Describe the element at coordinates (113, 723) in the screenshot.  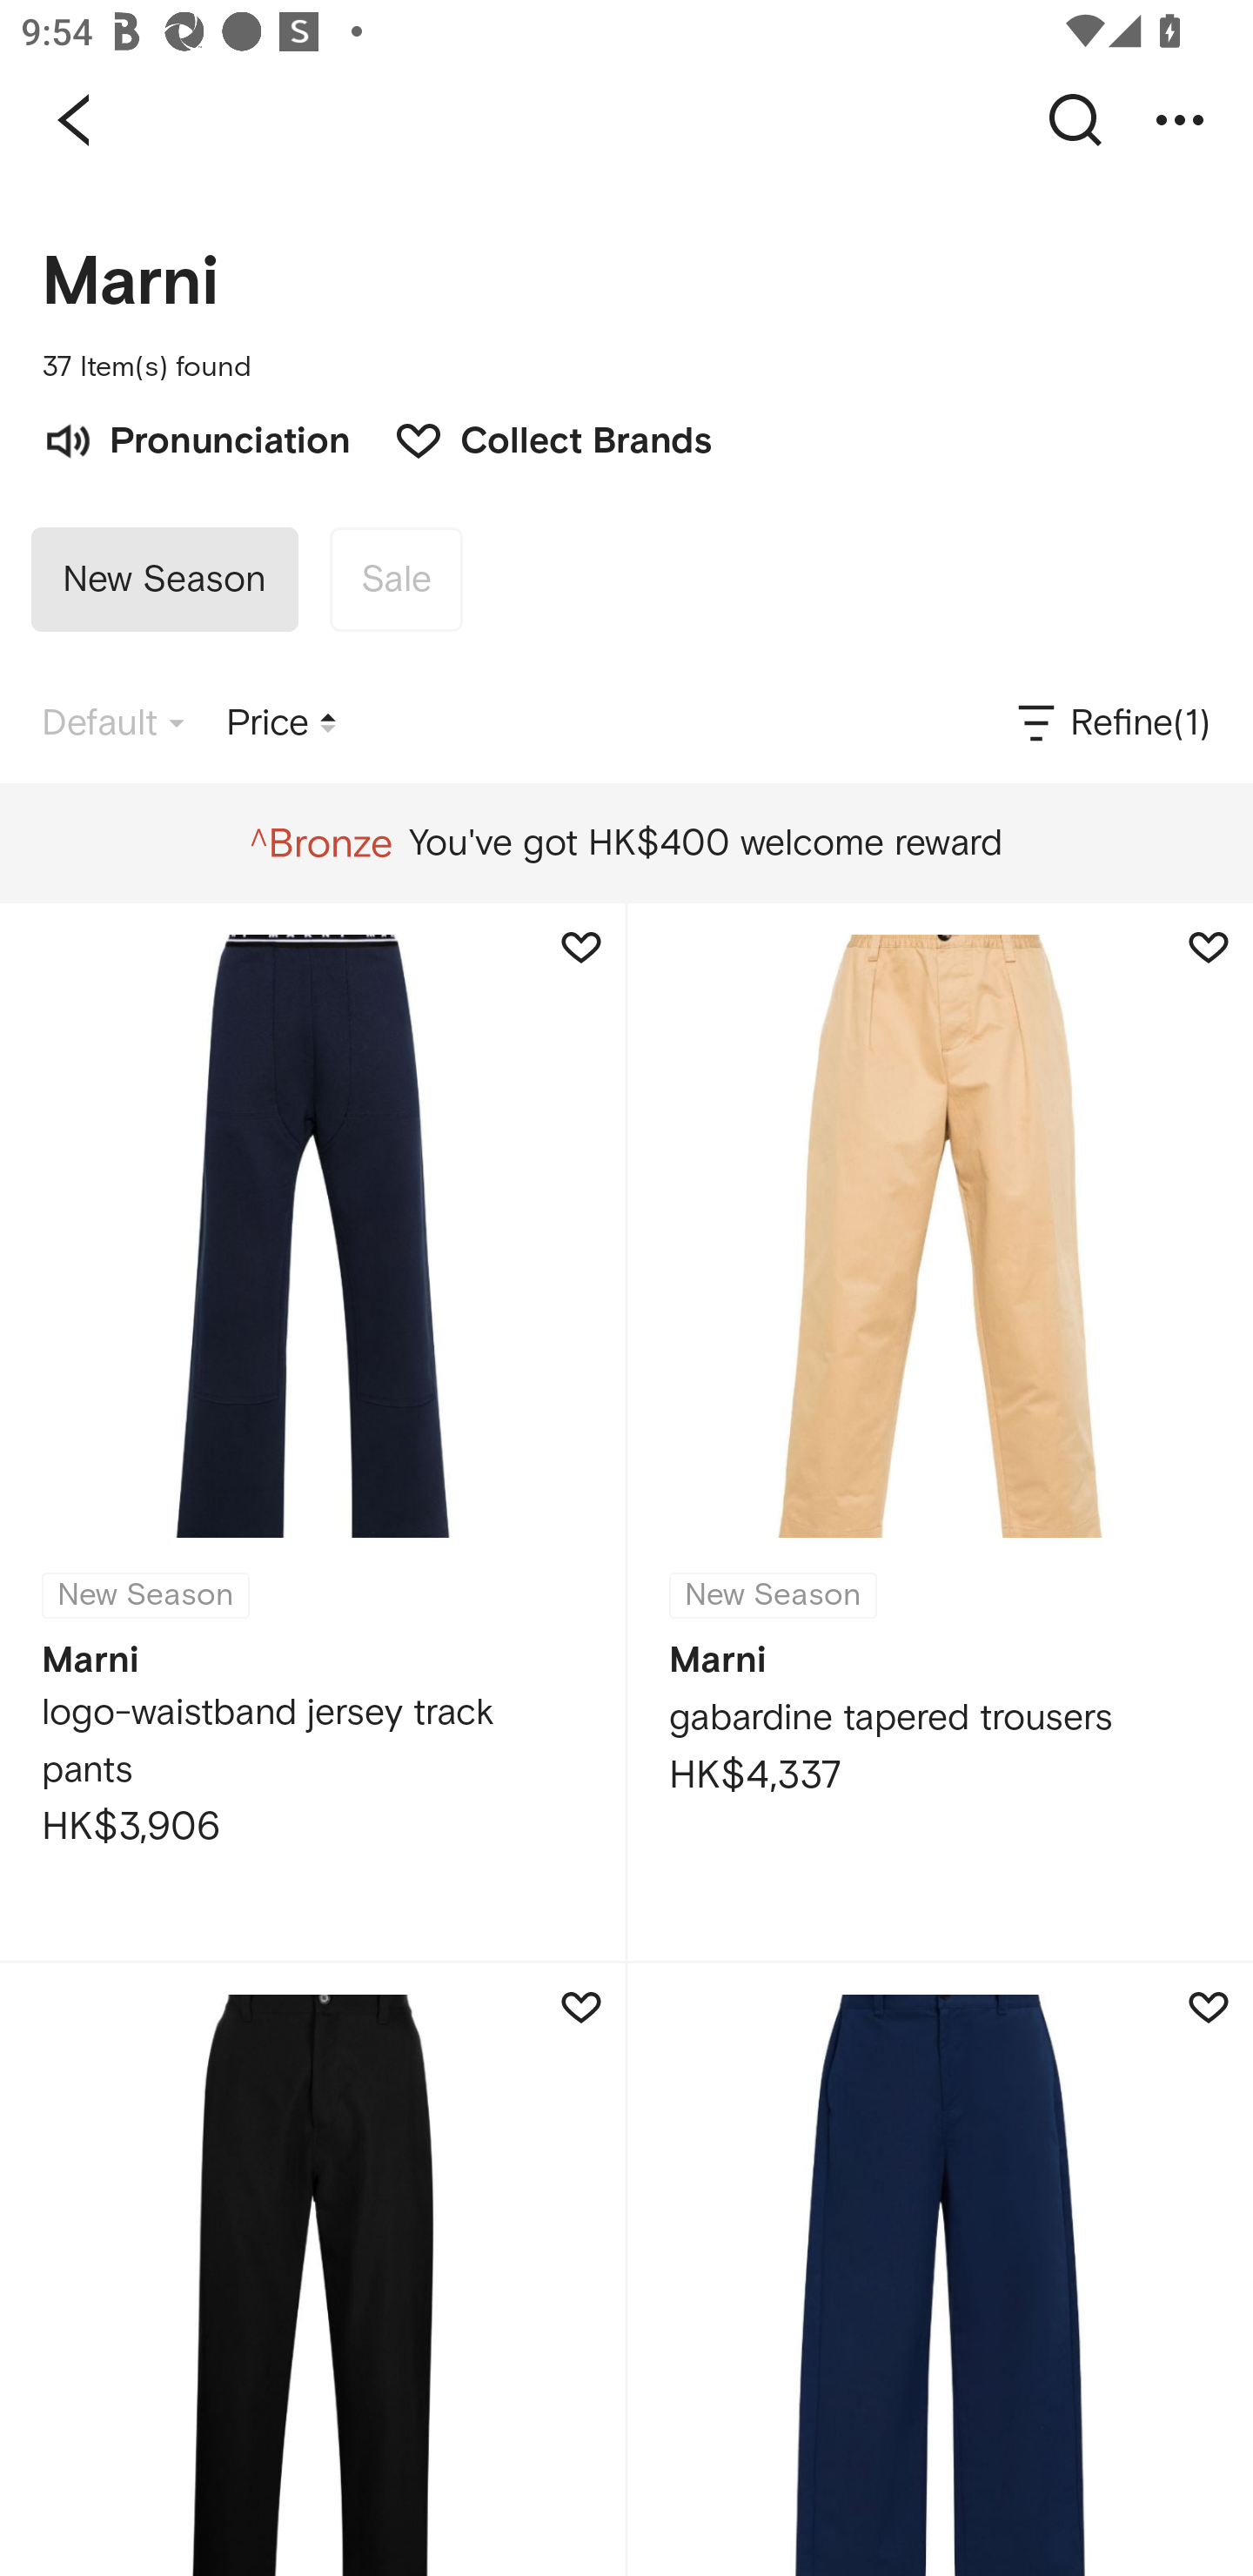
I see `Default` at that location.